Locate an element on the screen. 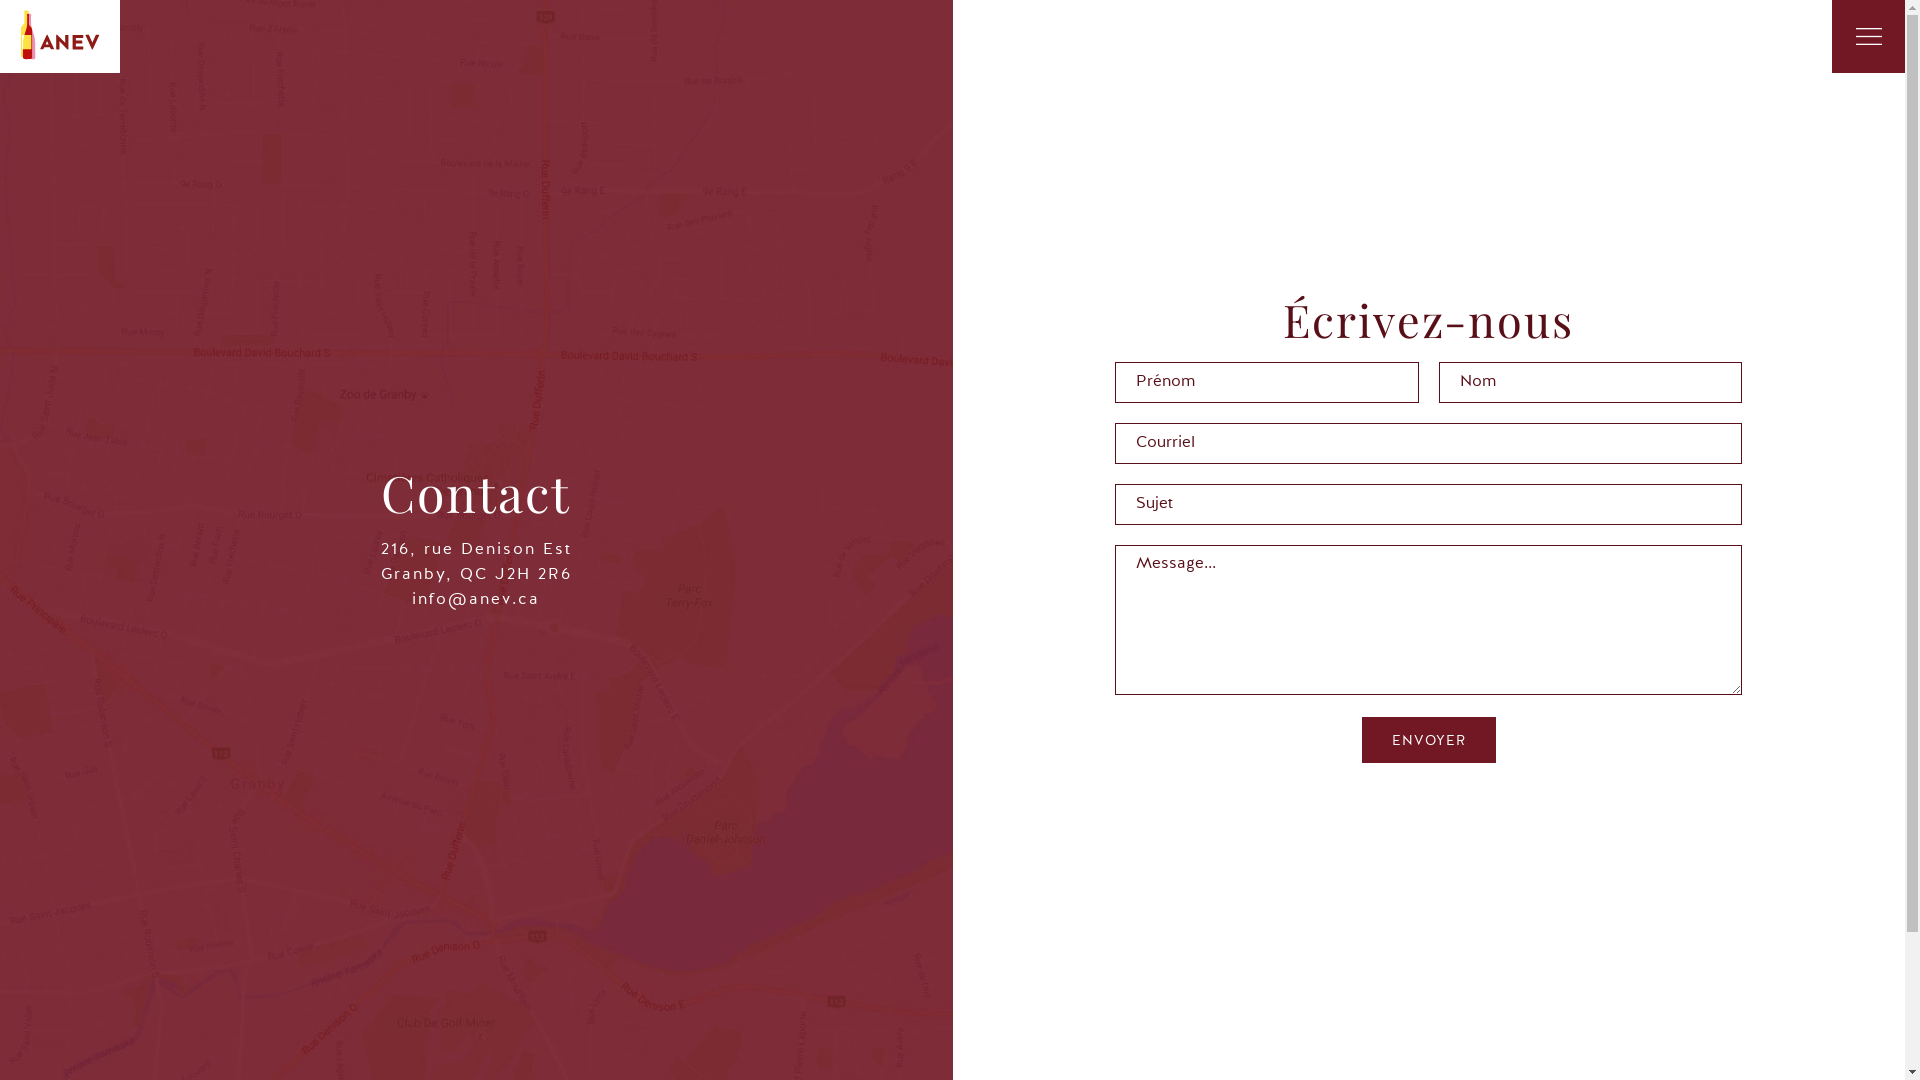 The height and width of the screenshot is (1080, 1920). info@anev.ca is located at coordinates (476, 600).